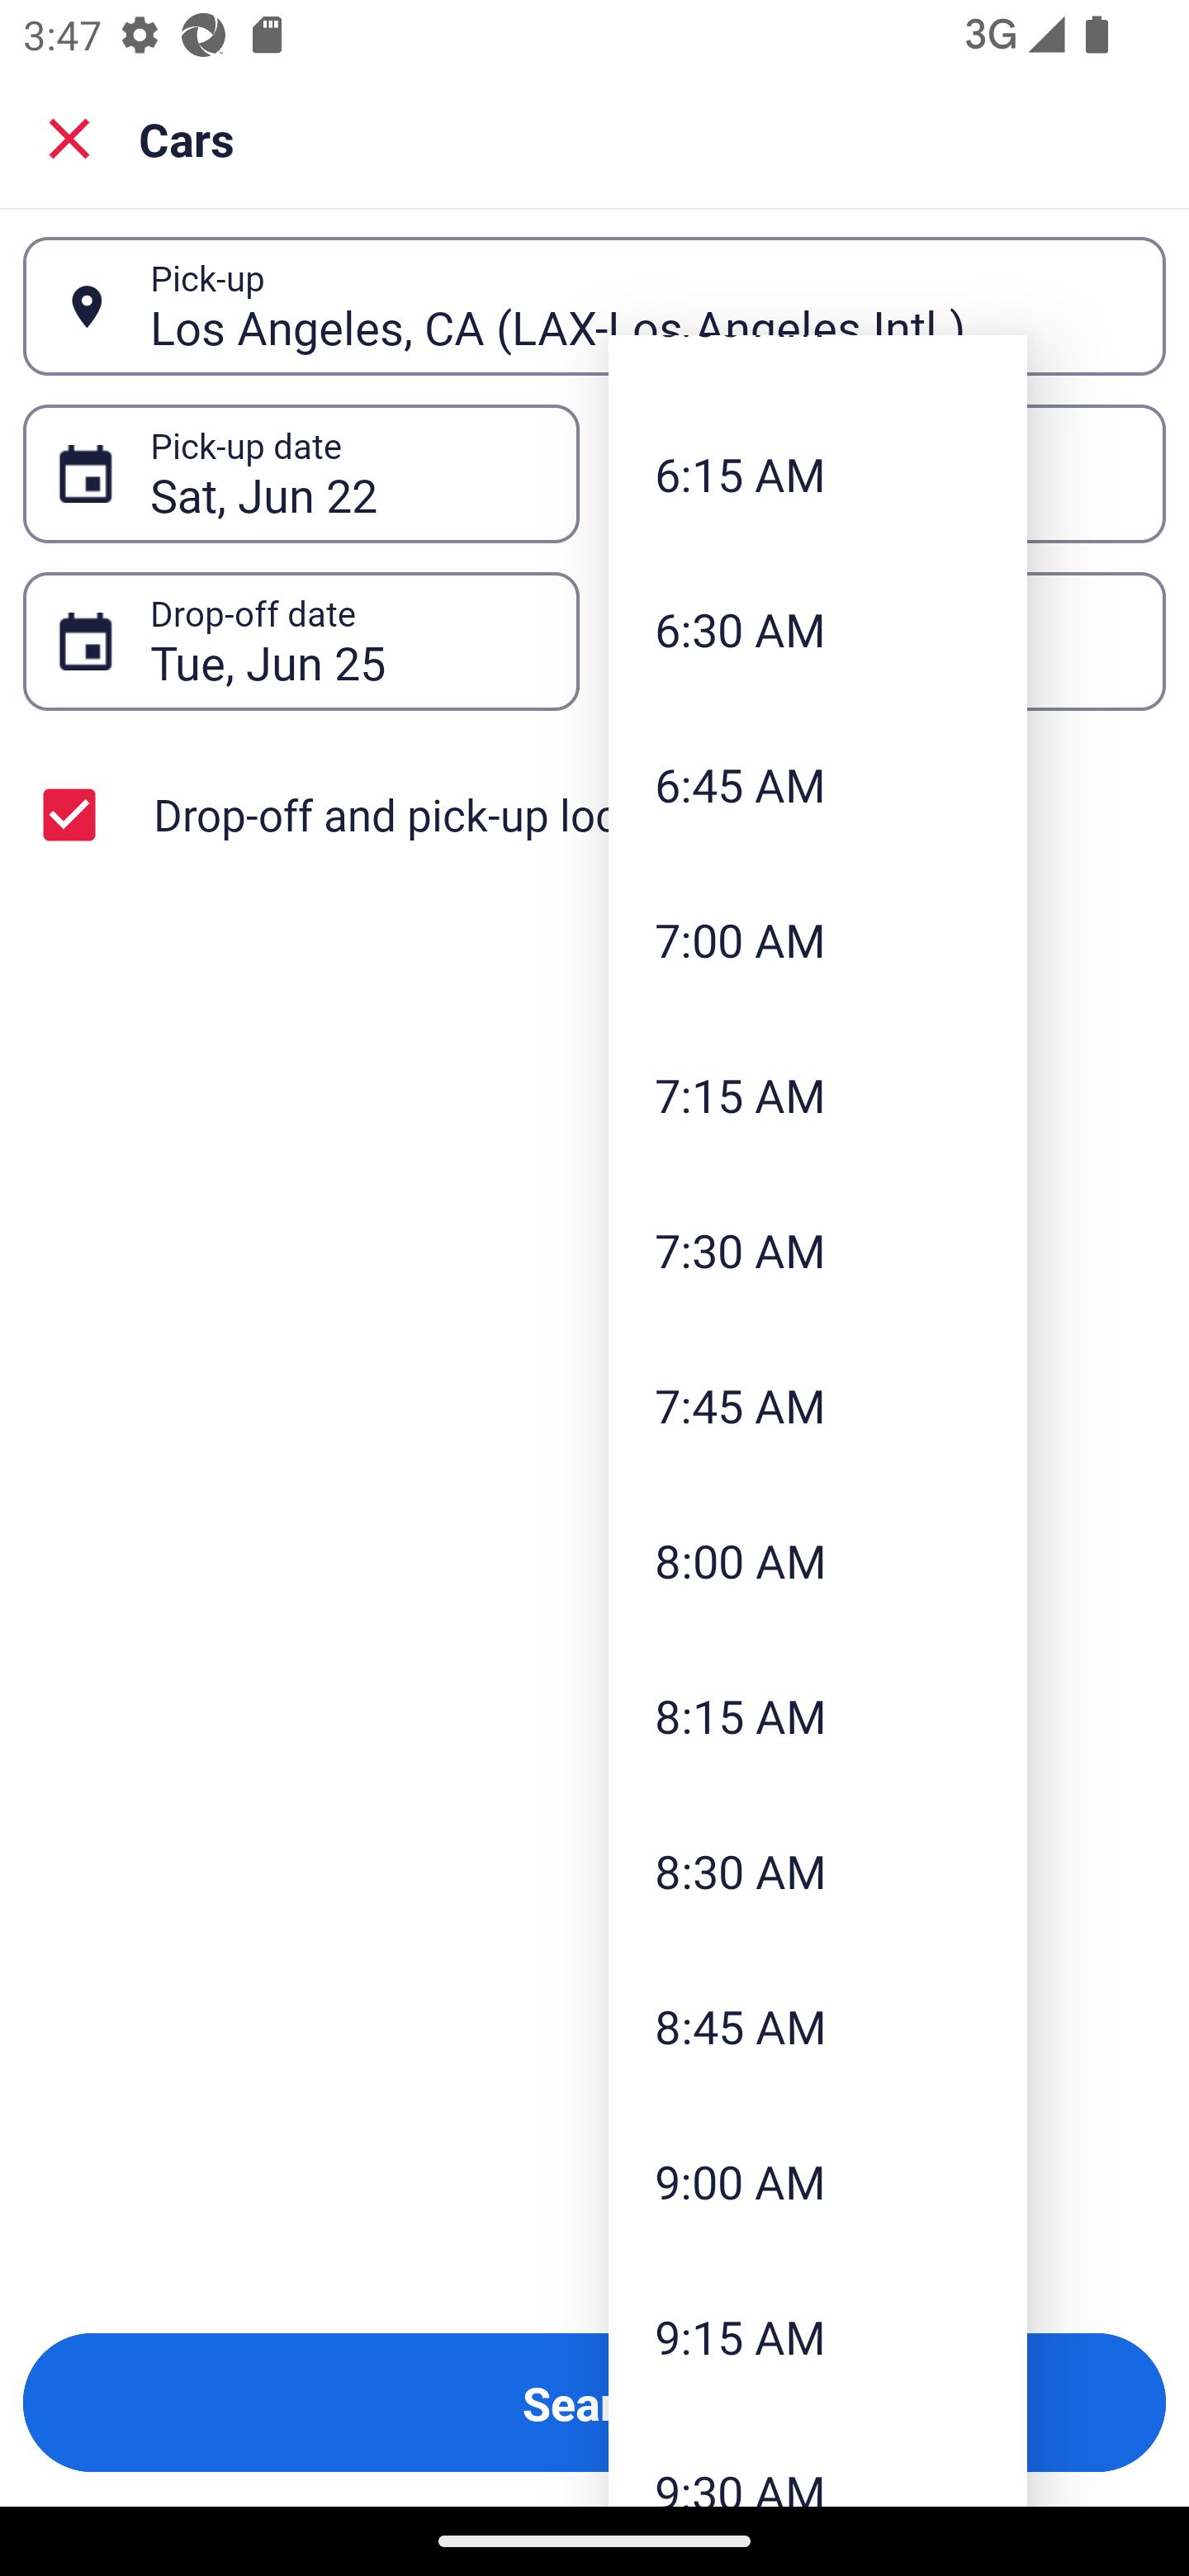 The width and height of the screenshot is (1189, 2576). I want to click on 9:00 AM, so click(817, 2181).